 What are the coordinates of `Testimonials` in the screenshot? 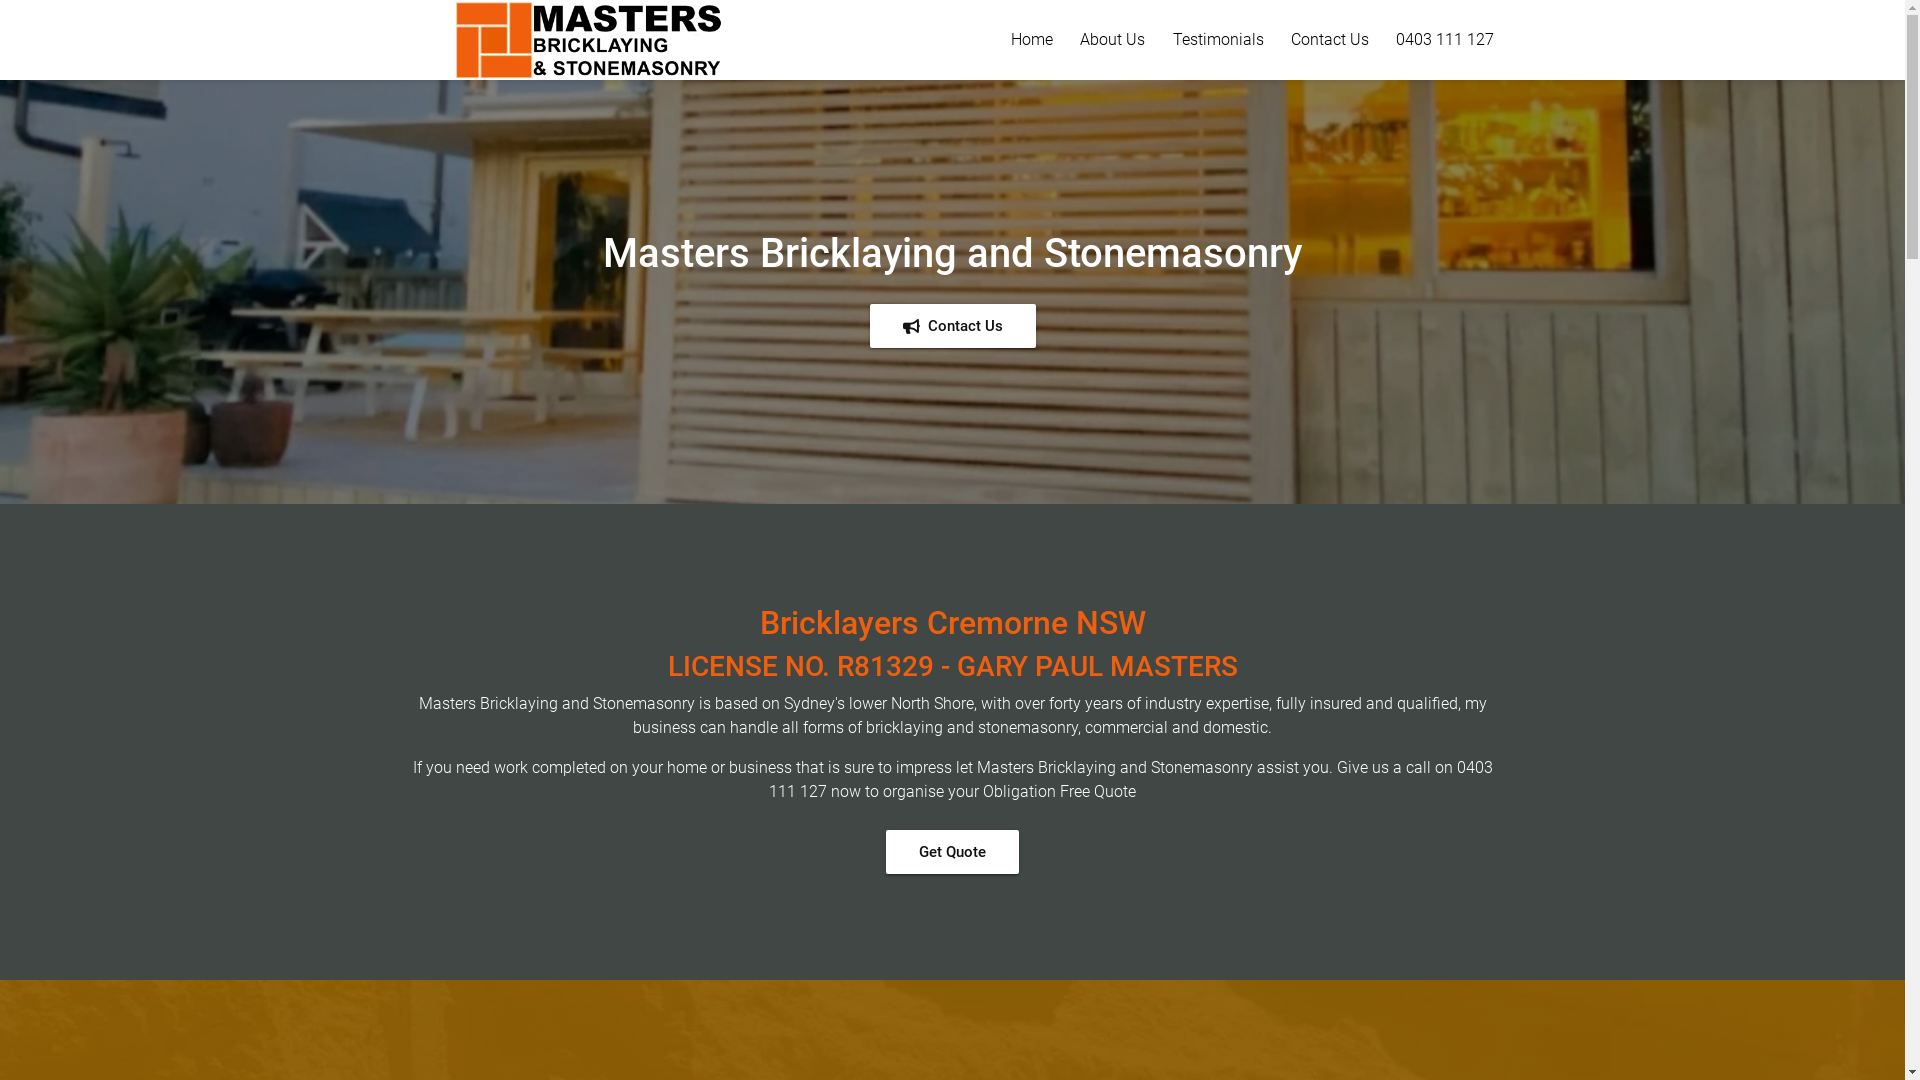 It's located at (1218, 40).